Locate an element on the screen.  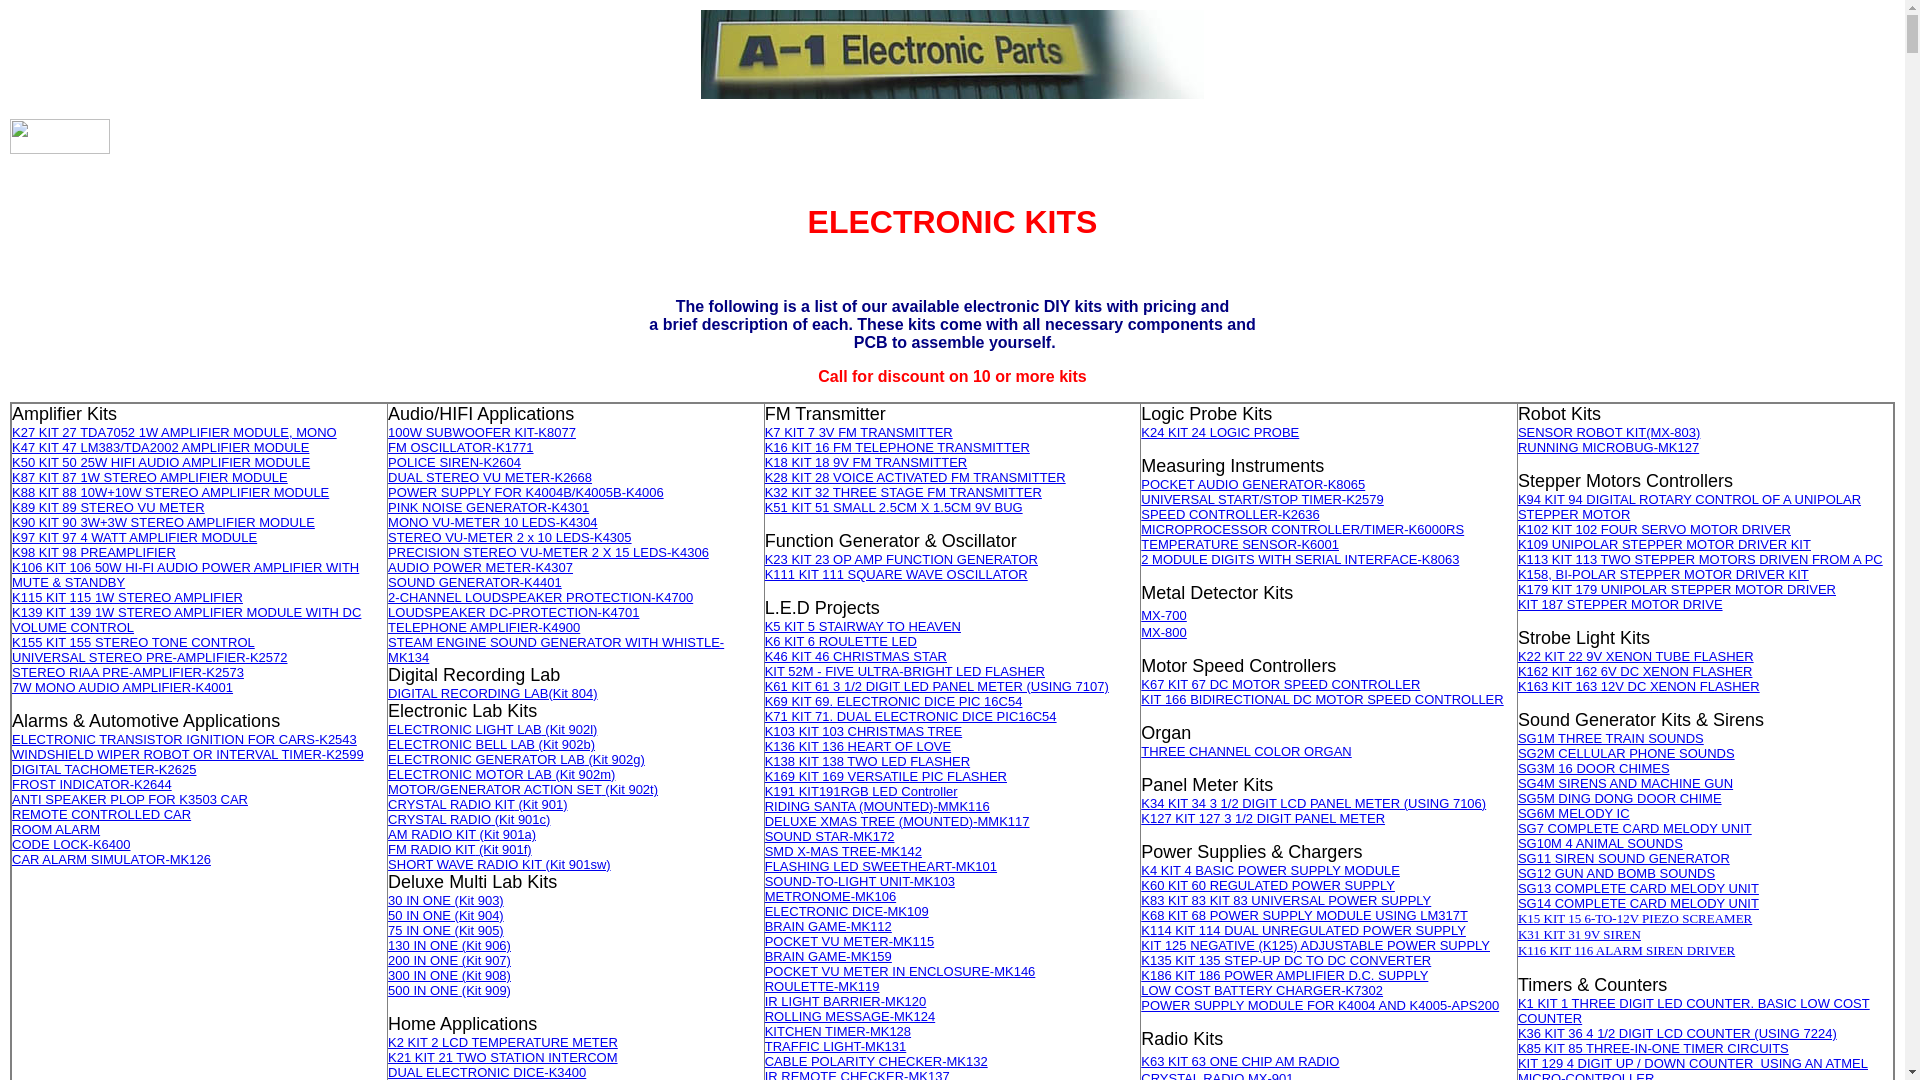
SG4M SIRENS AND MACHINE GUN is located at coordinates (1626, 784).